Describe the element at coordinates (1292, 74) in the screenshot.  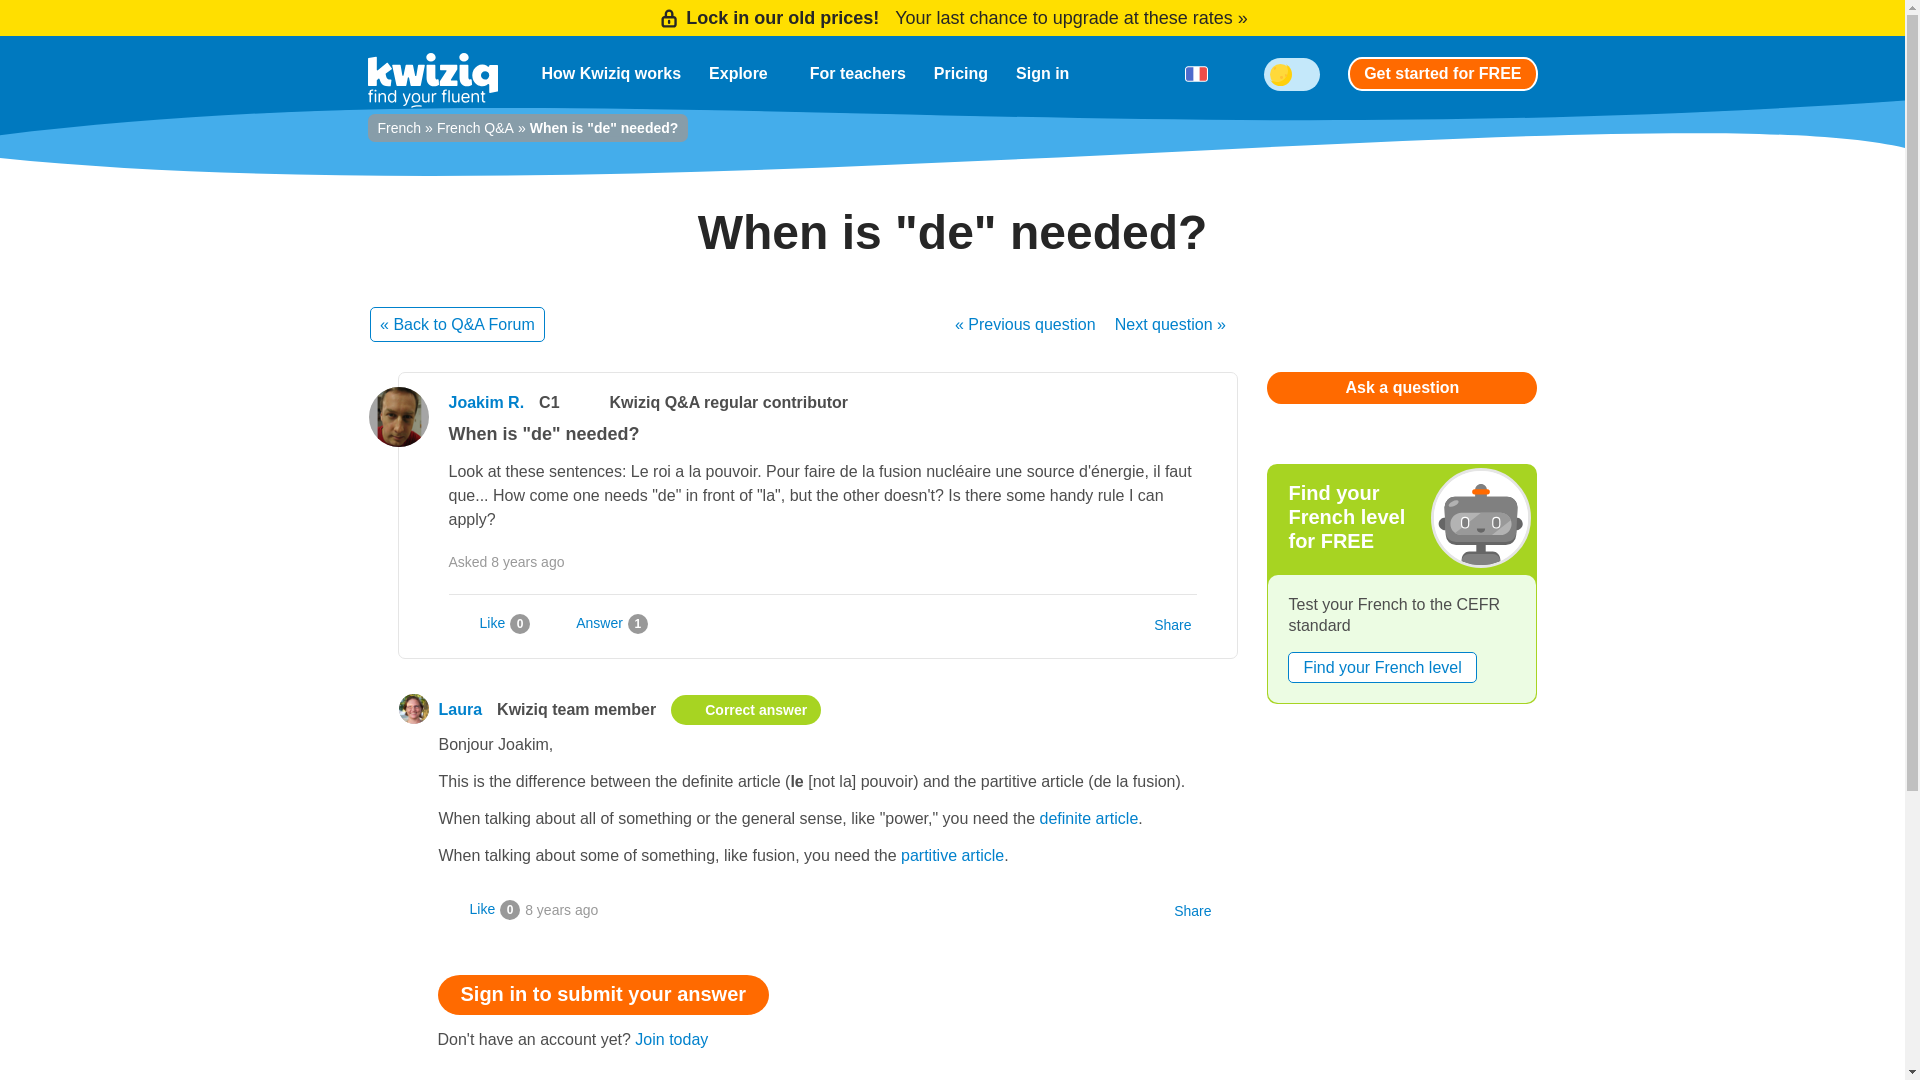
I see `Toggle Dark Mode` at that location.